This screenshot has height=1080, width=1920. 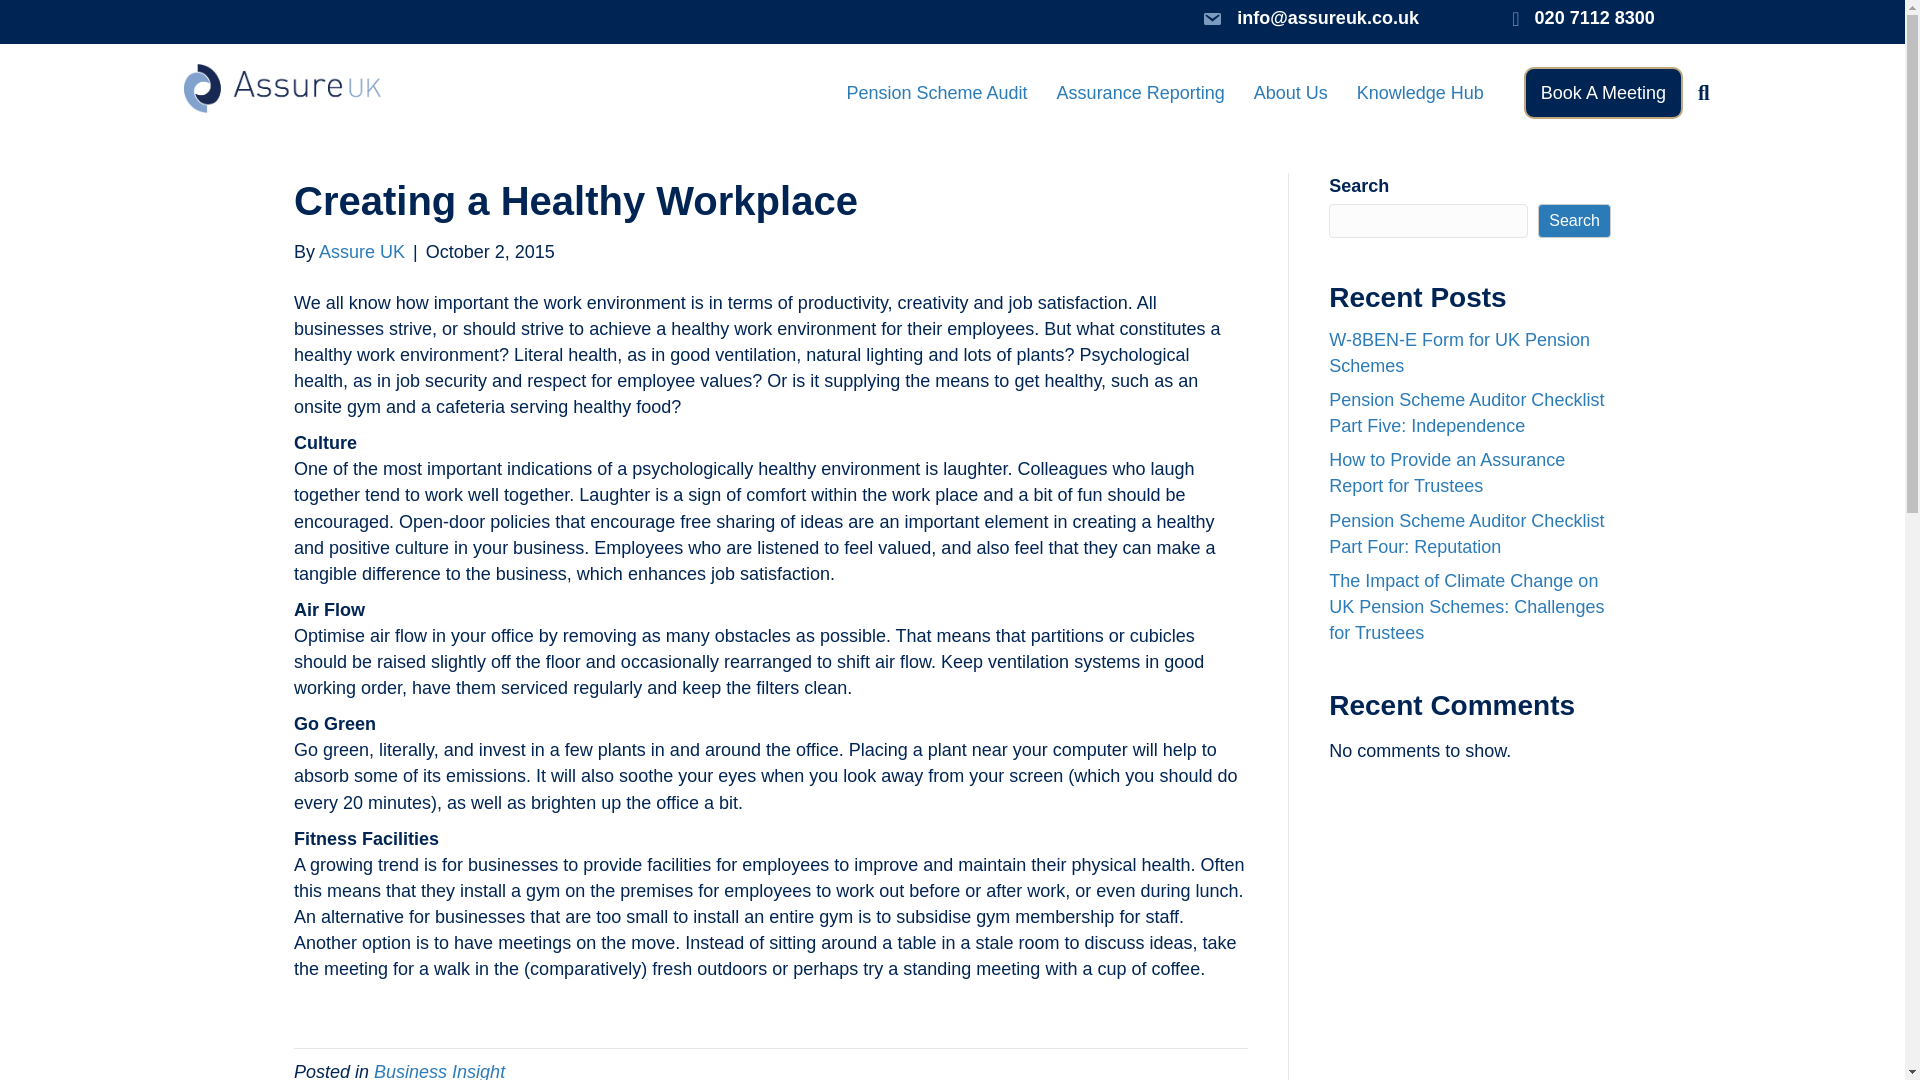 I want to click on Search, so click(x=1574, y=220).